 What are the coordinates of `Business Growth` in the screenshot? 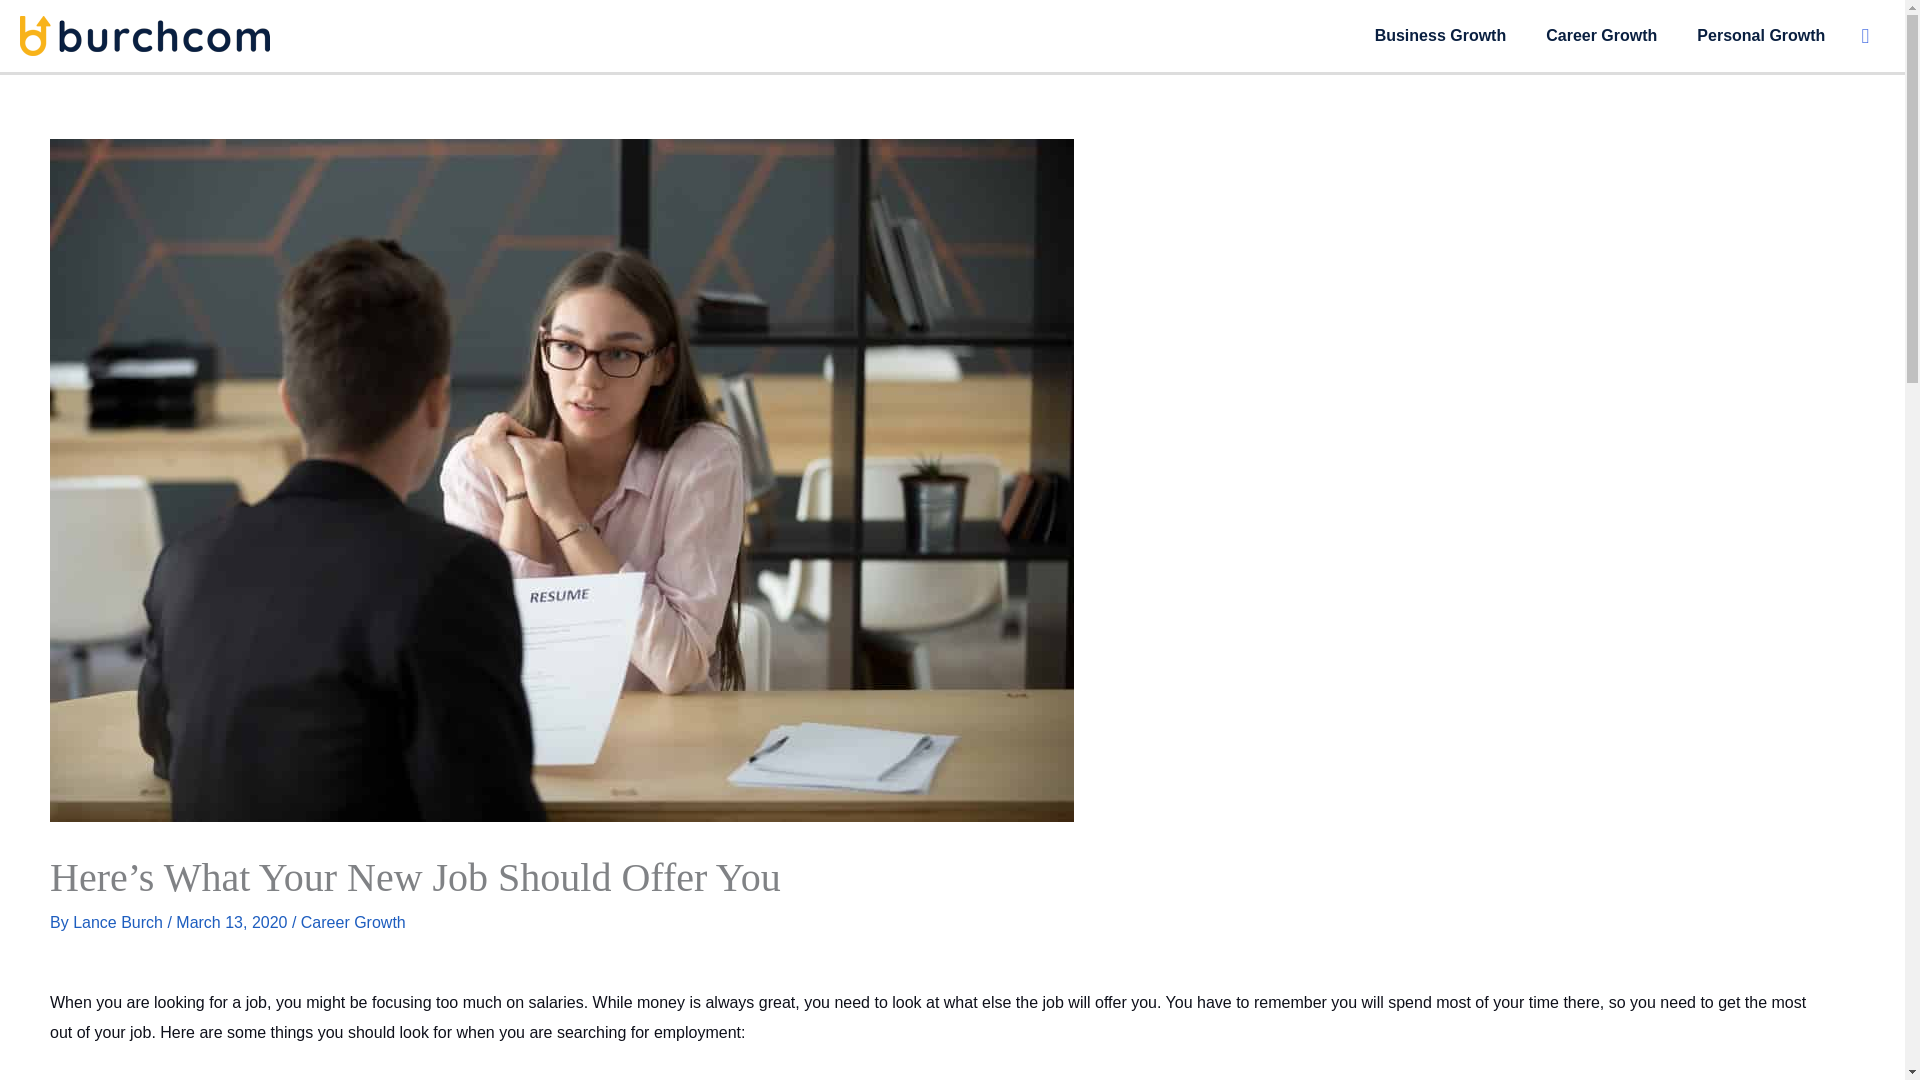 It's located at (1440, 36).